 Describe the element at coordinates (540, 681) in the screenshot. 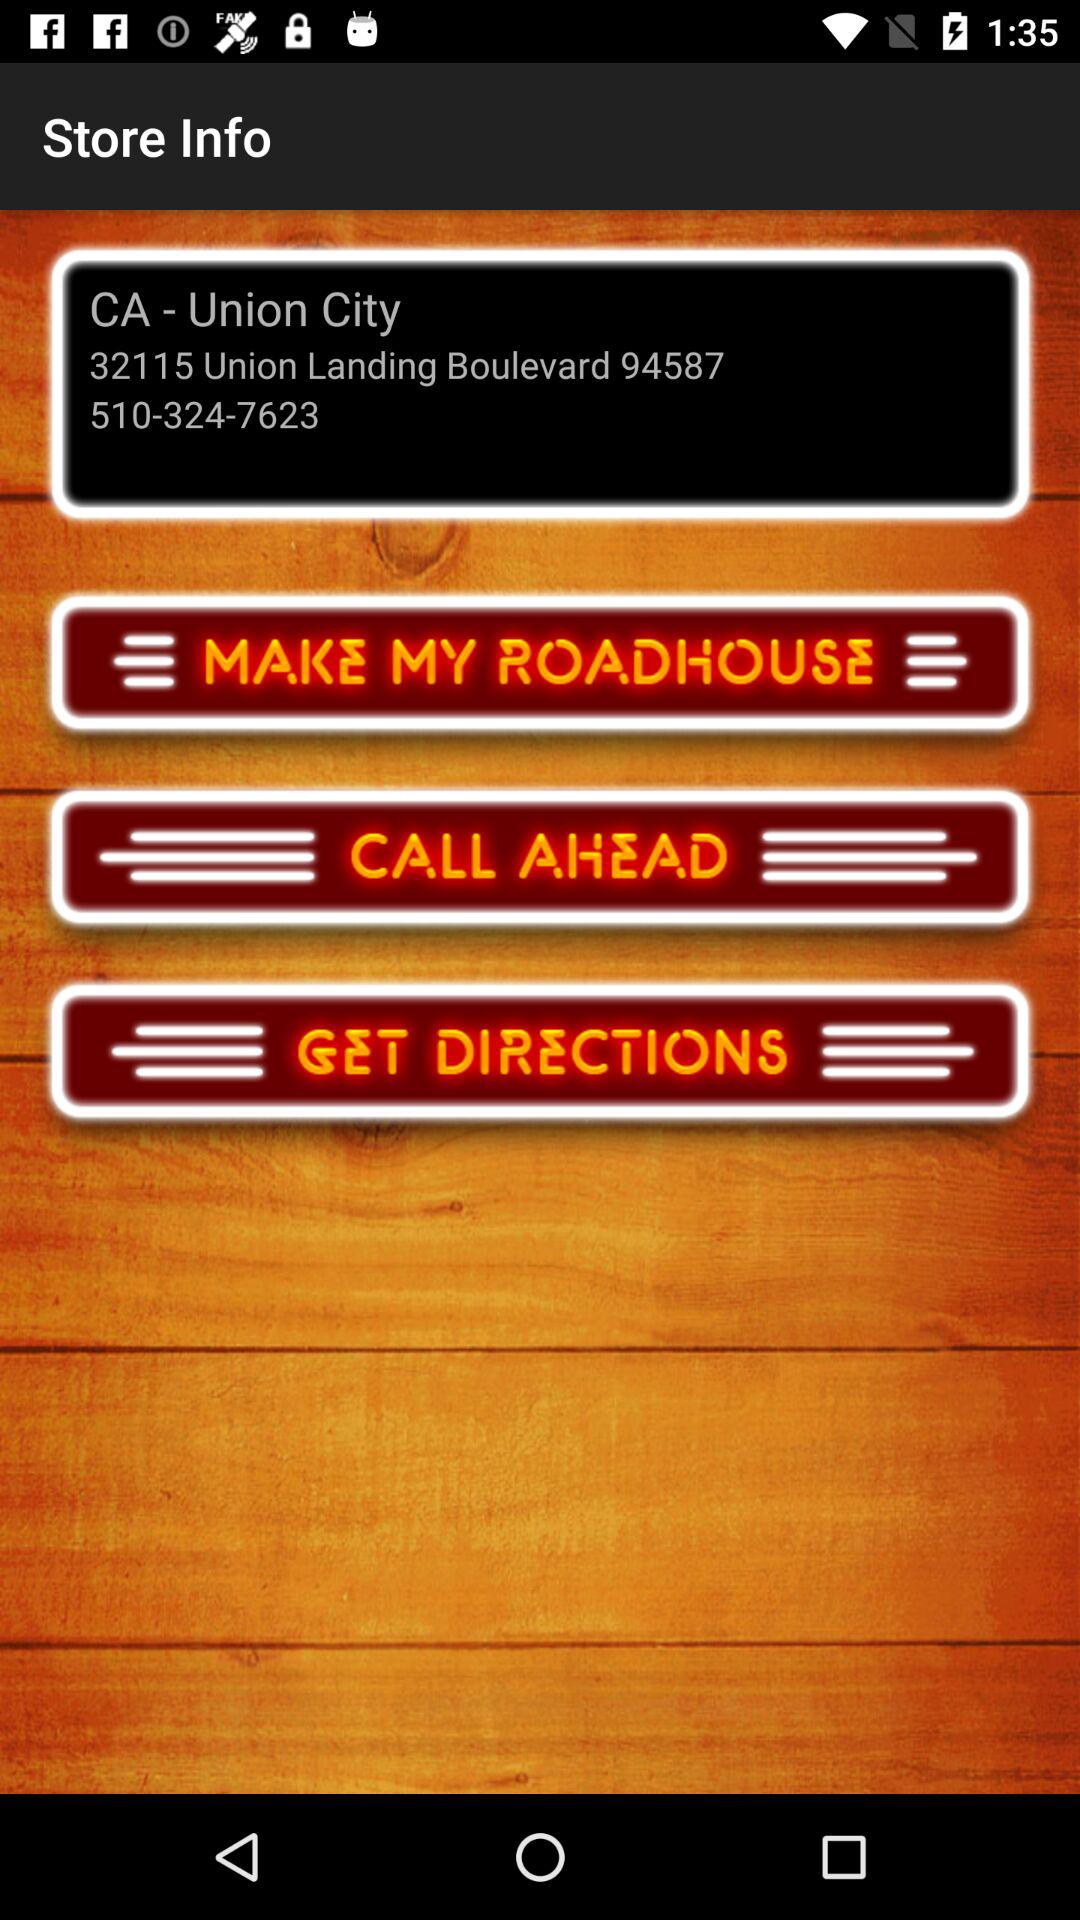

I see `select option` at that location.